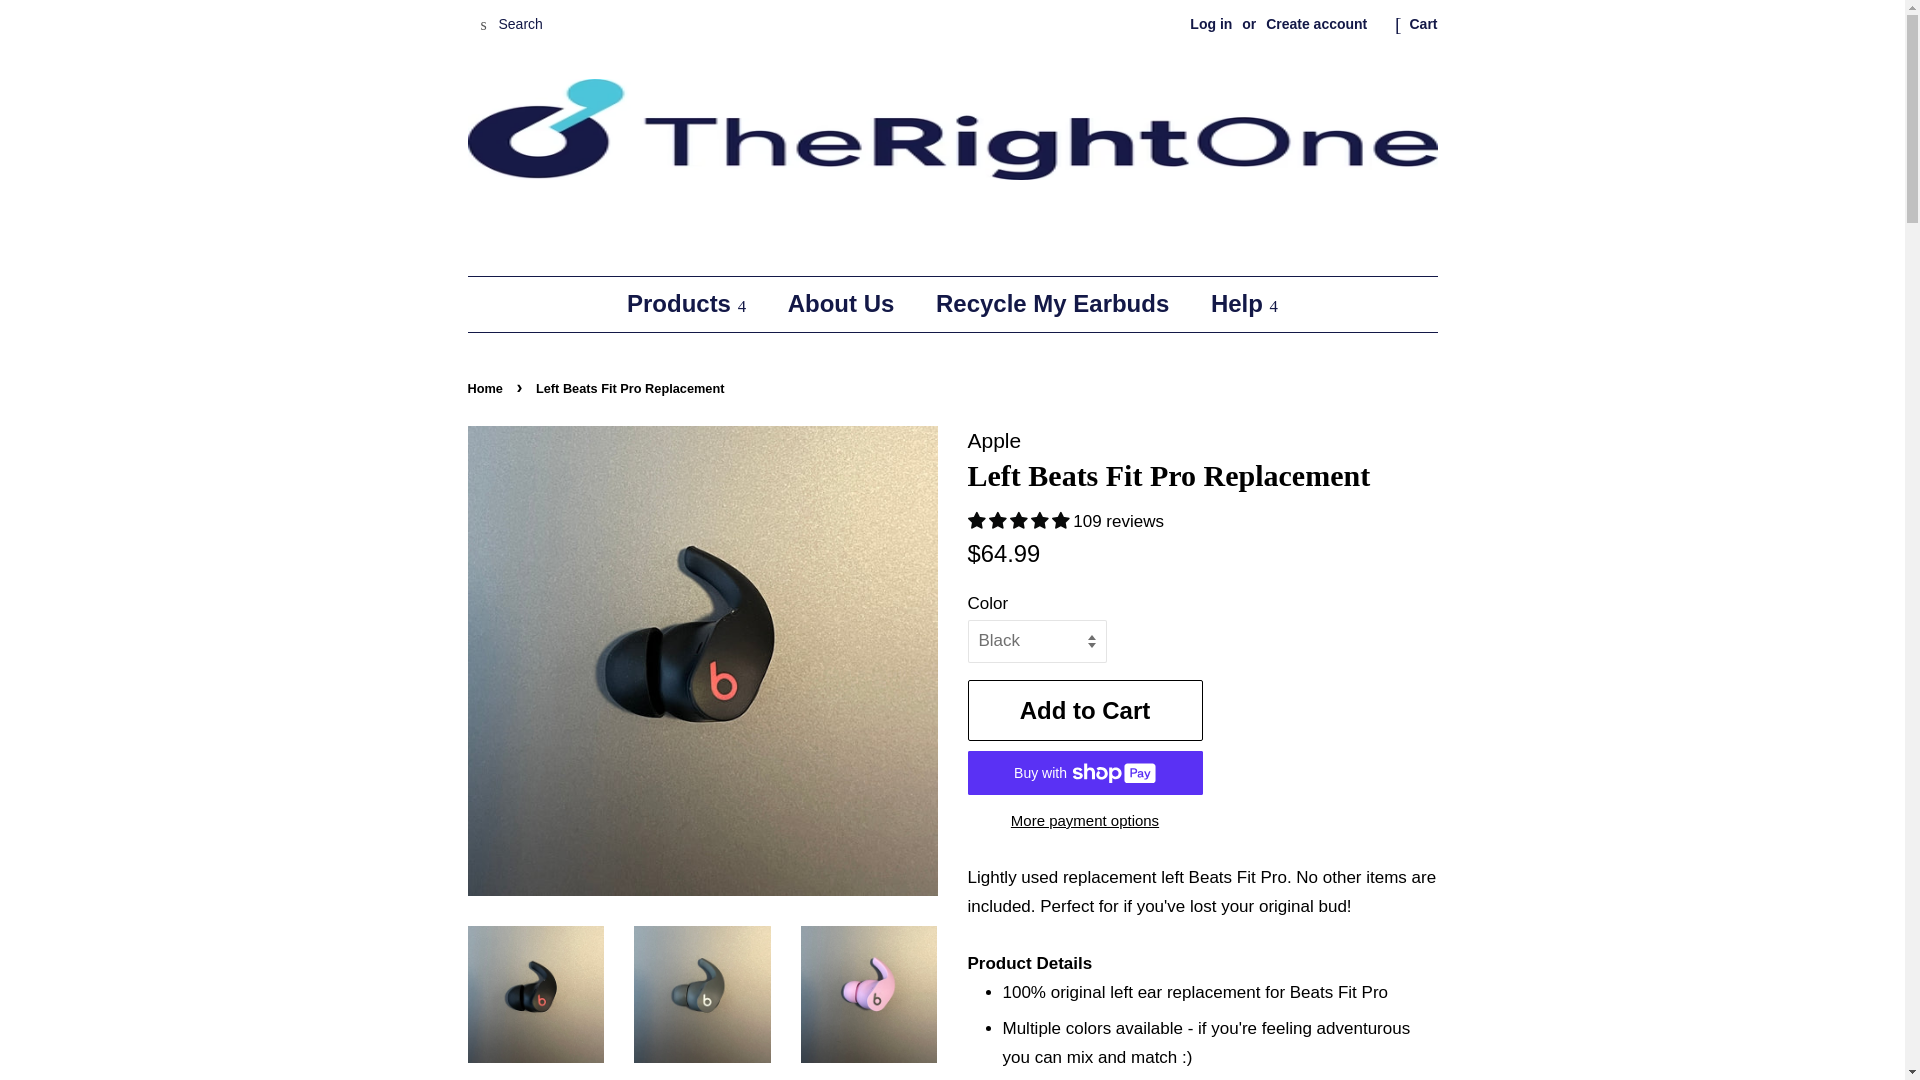  Describe the element at coordinates (484, 25) in the screenshot. I see `Search` at that location.